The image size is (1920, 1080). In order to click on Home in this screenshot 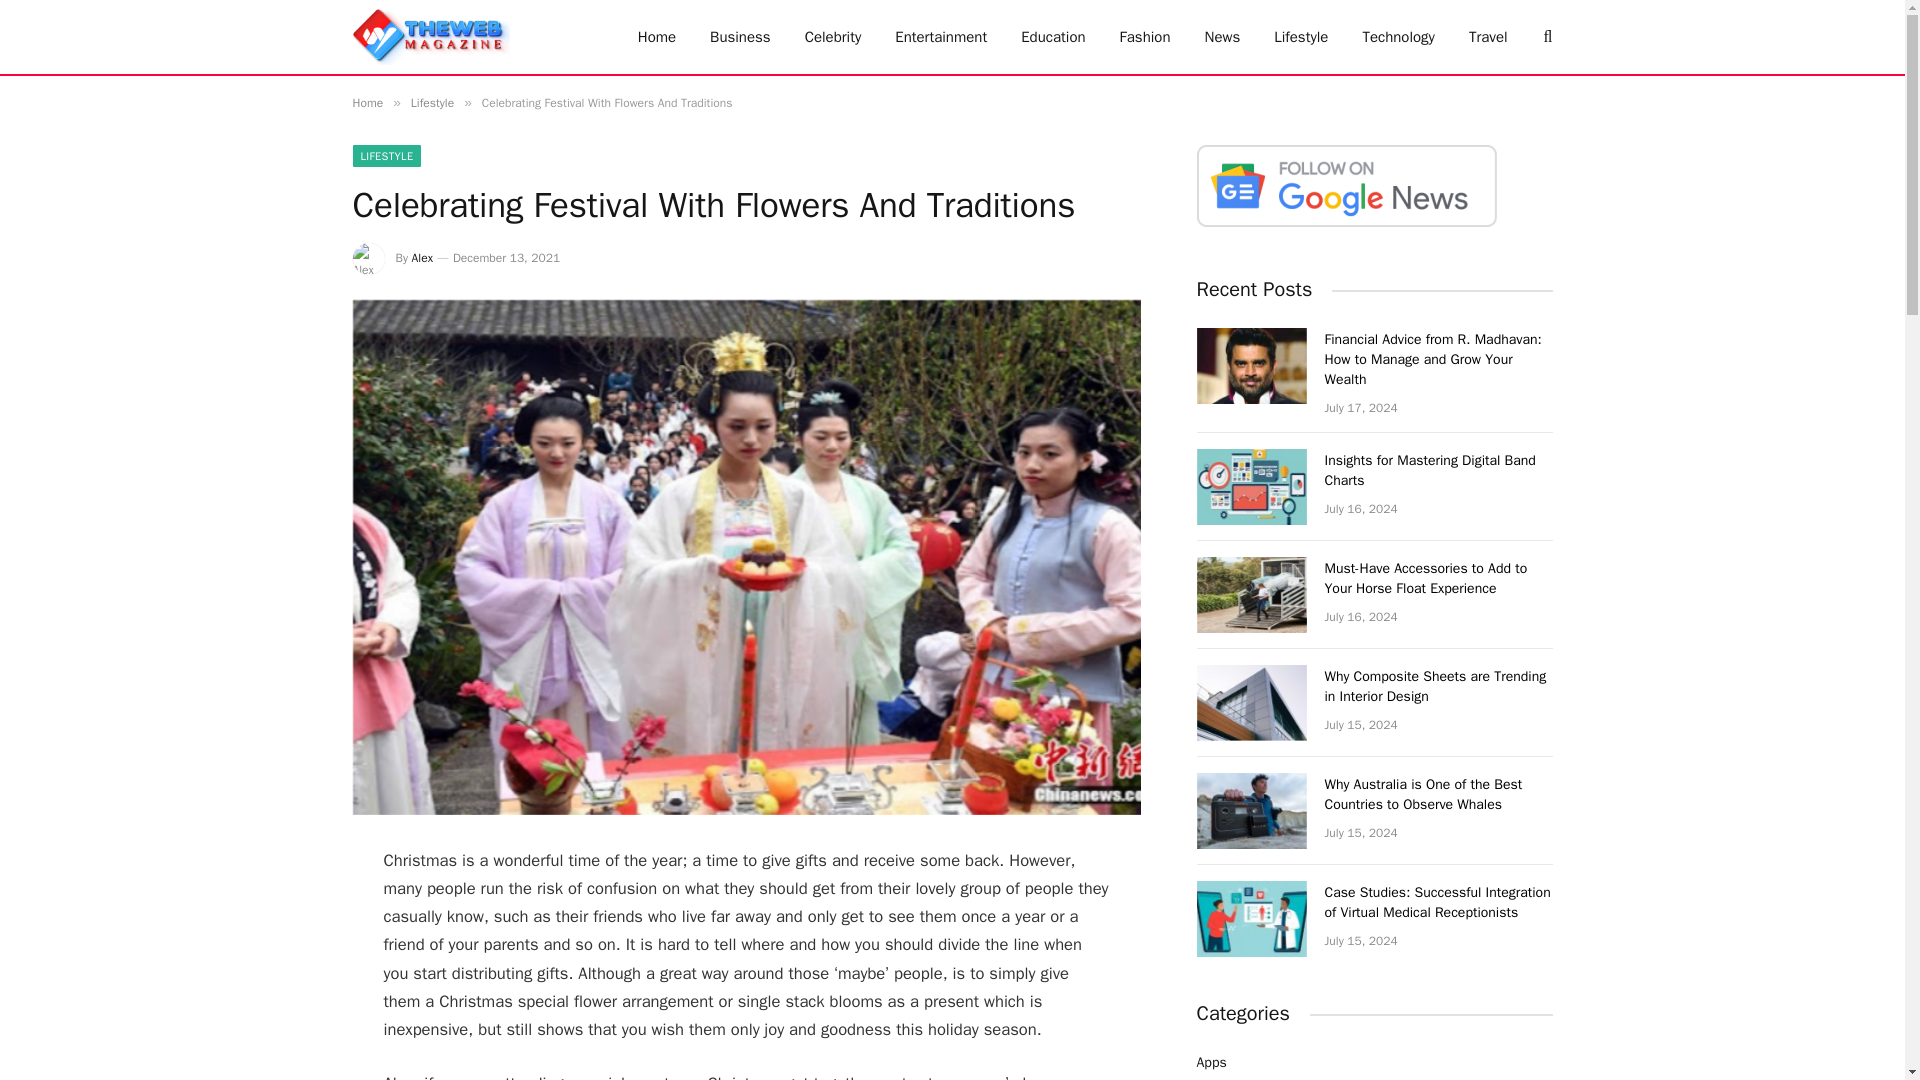, I will do `click(656, 37)`.